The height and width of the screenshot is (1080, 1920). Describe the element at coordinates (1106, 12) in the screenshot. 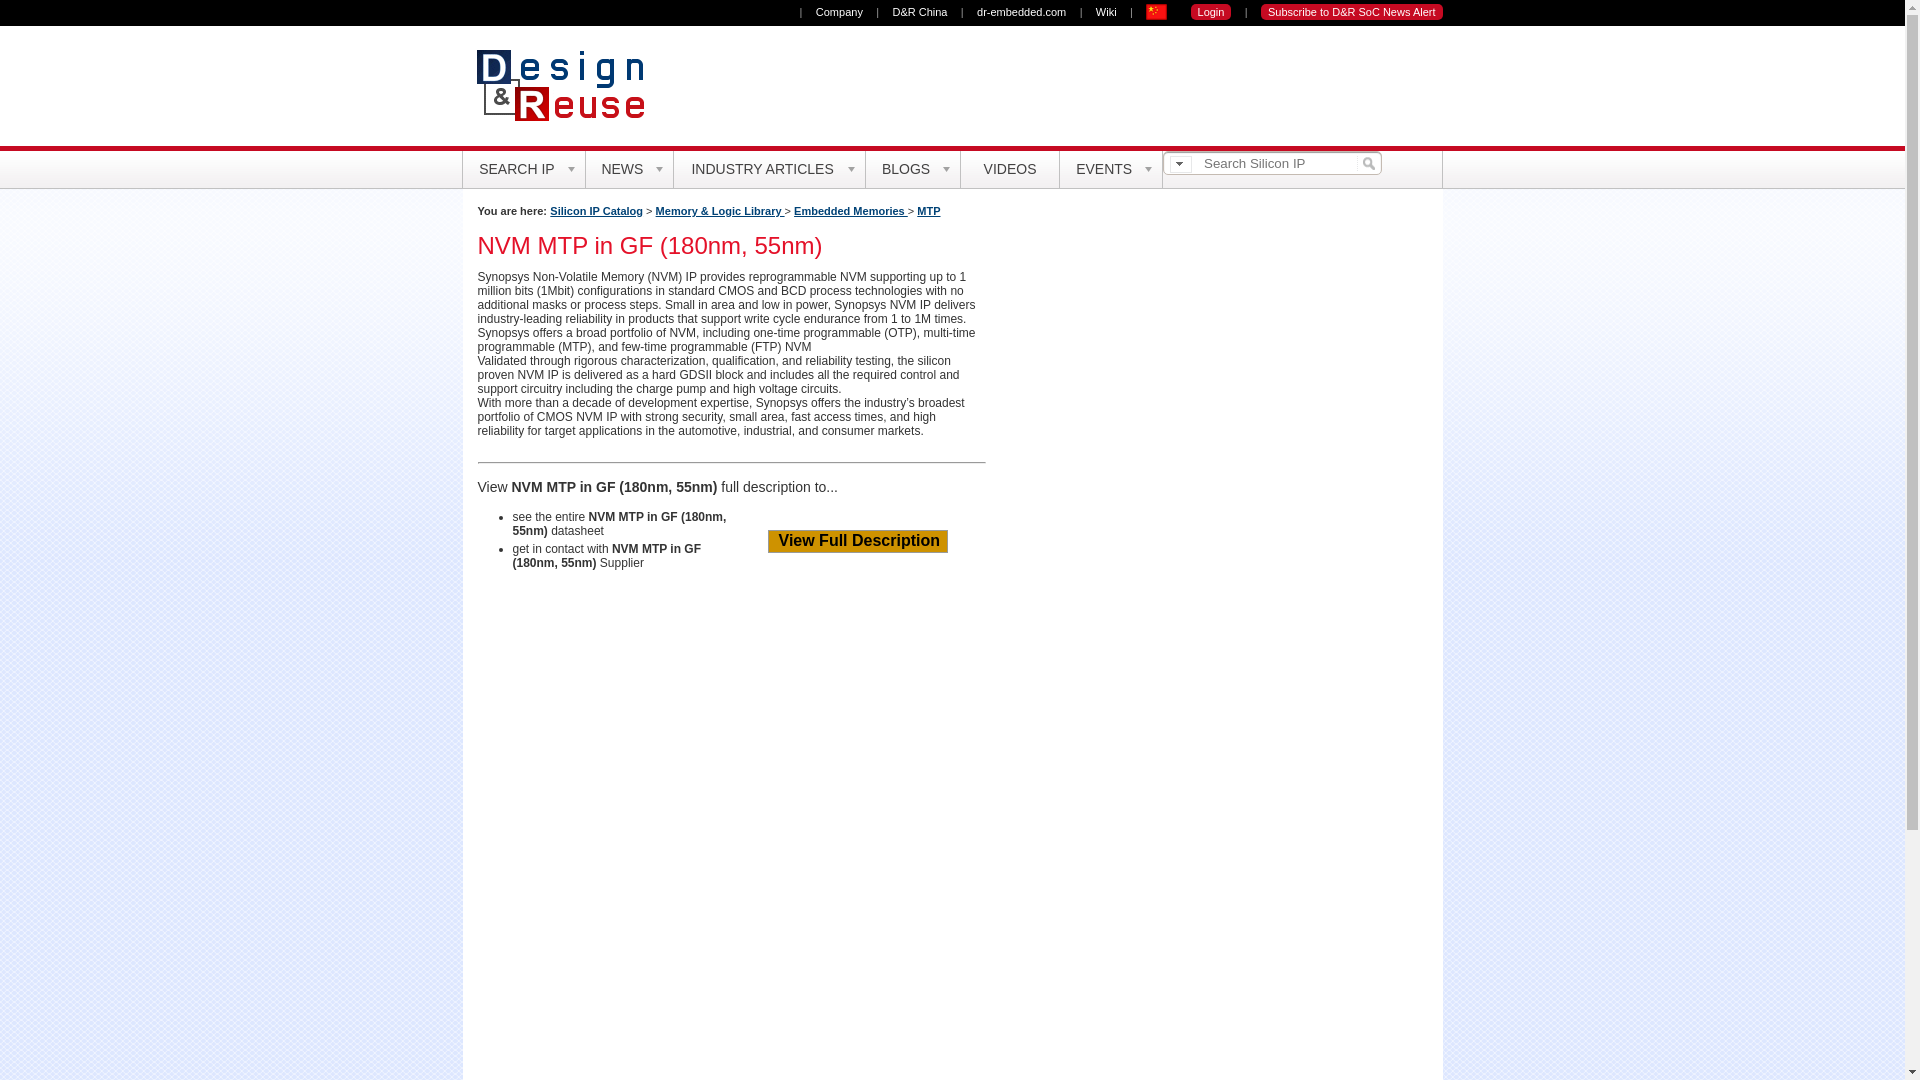

I see `Wiki` at that location.